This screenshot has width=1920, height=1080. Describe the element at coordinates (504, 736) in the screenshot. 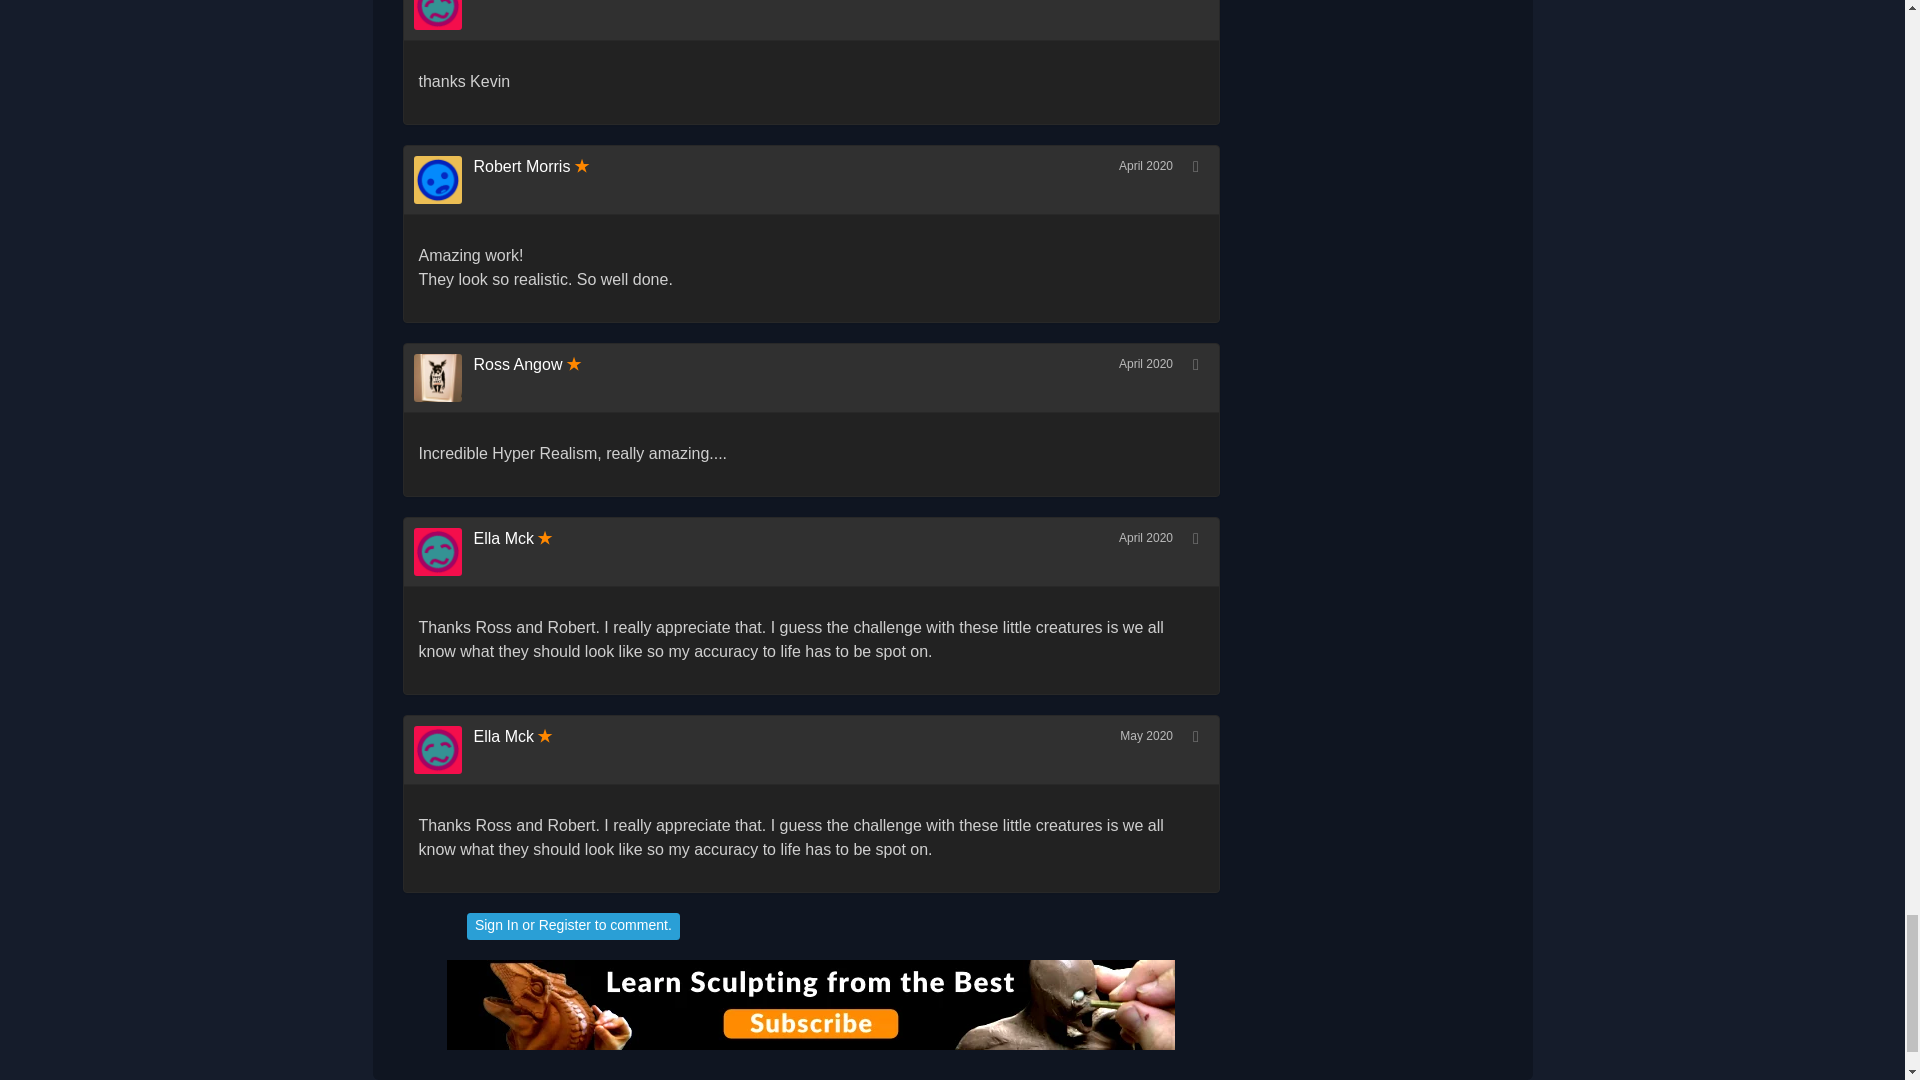

I see `Ella Mck` at that location.